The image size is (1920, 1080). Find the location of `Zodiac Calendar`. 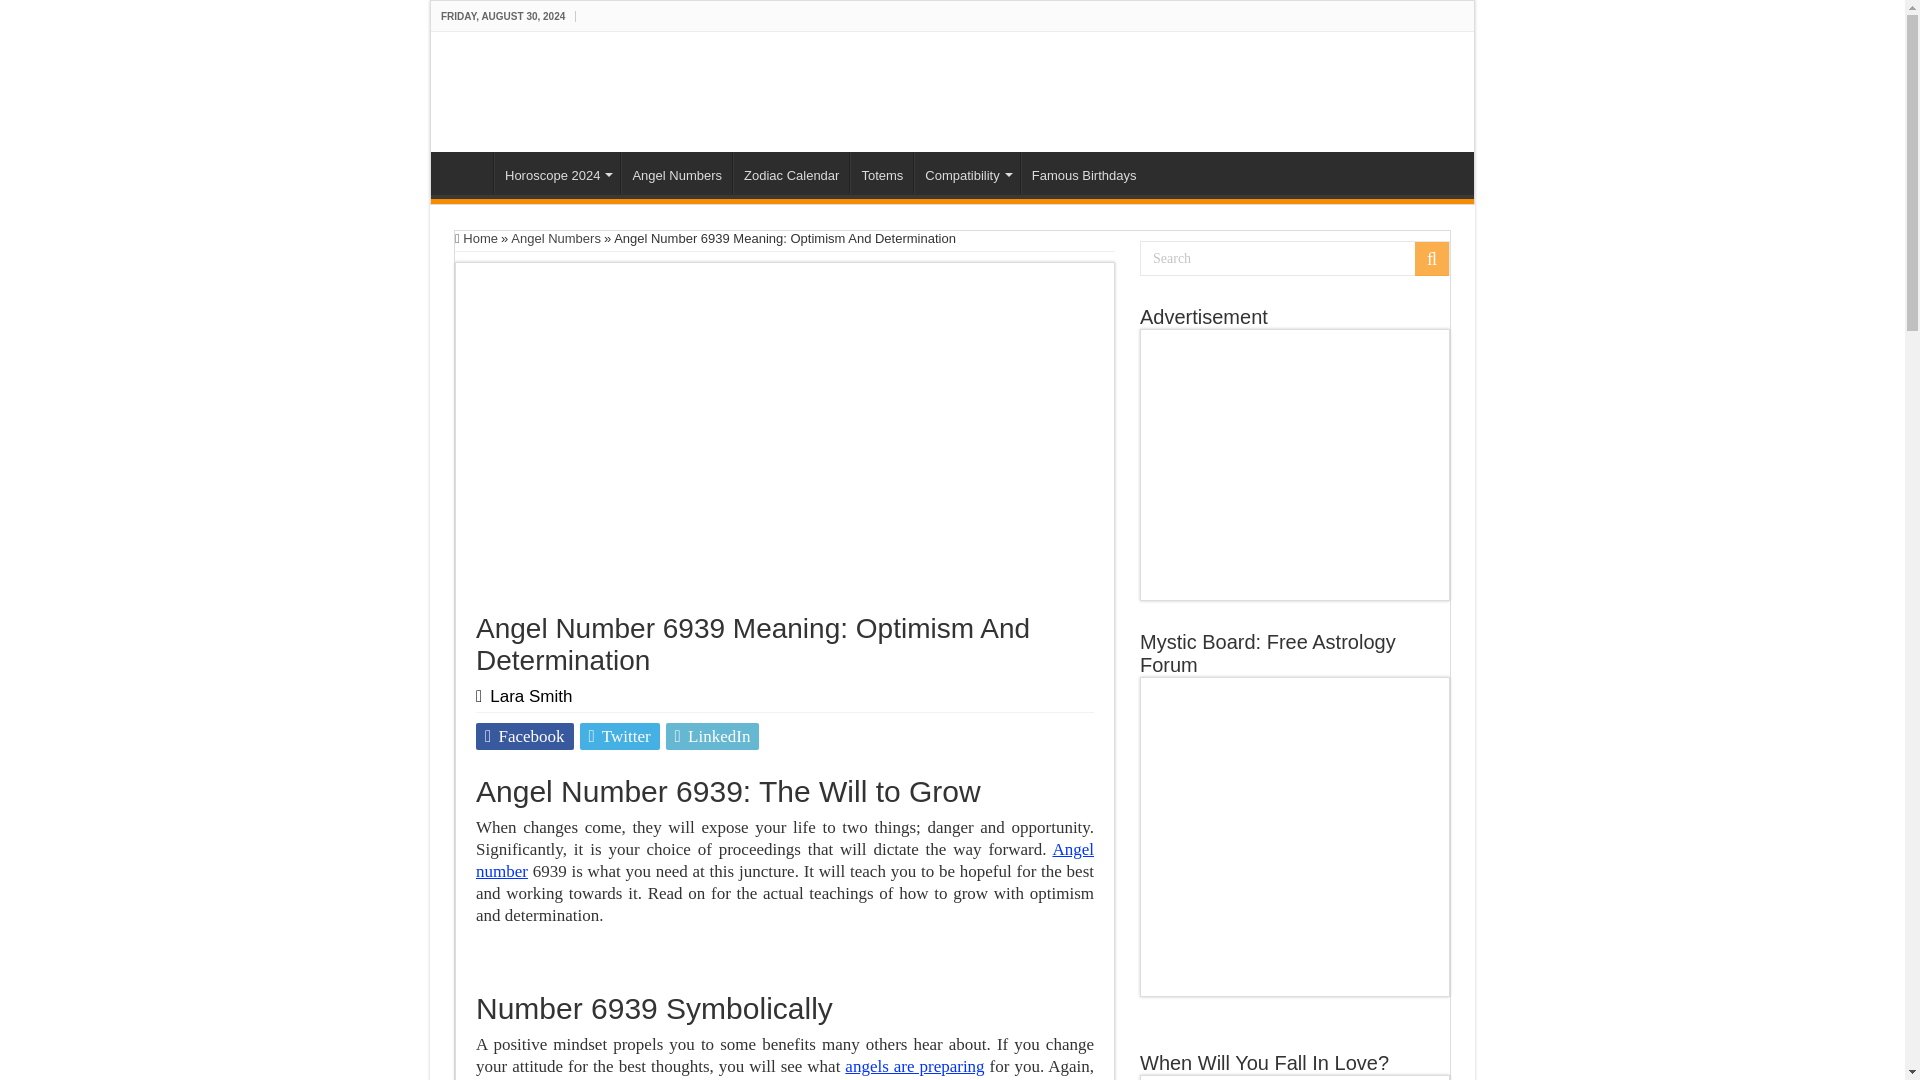

Zodiac Calendar is located at coordinates (790, 173).